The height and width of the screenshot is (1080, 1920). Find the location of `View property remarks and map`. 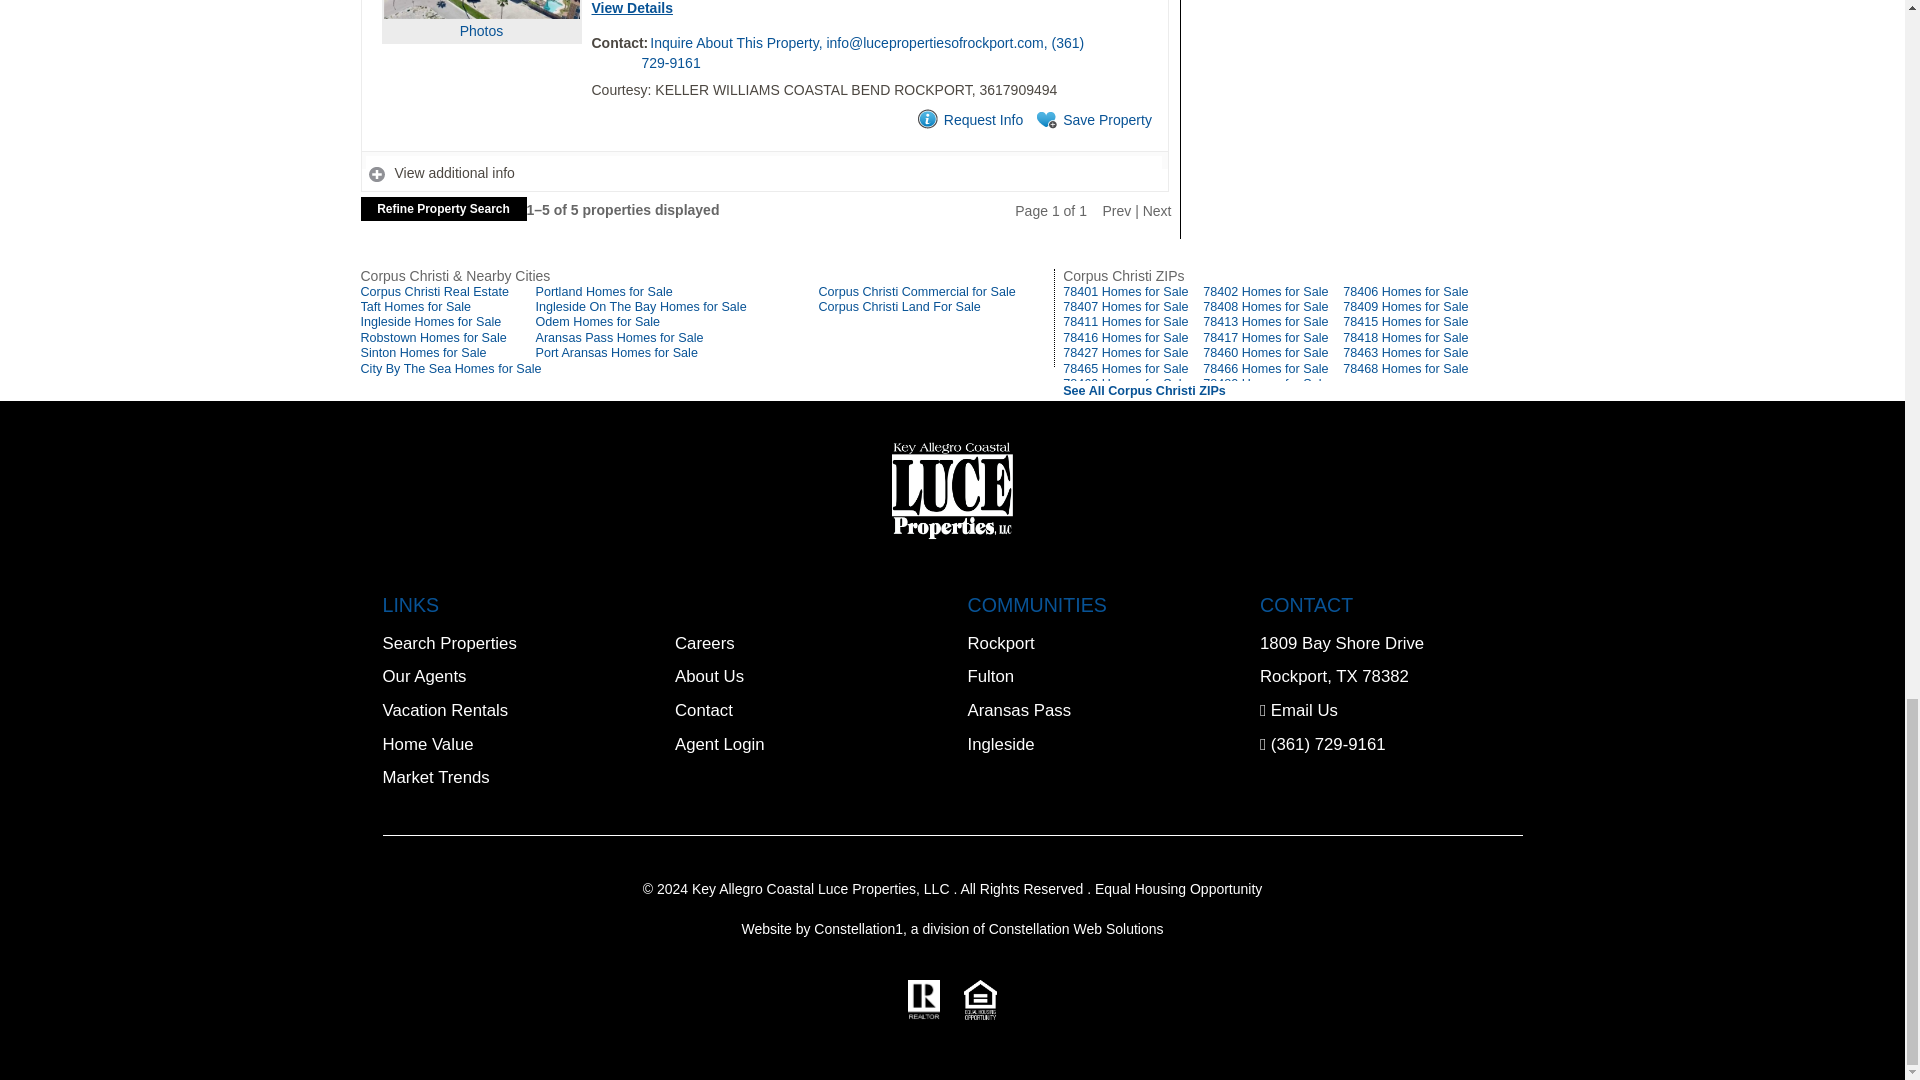

View property remarks and map is located at coordinates (764, 174).